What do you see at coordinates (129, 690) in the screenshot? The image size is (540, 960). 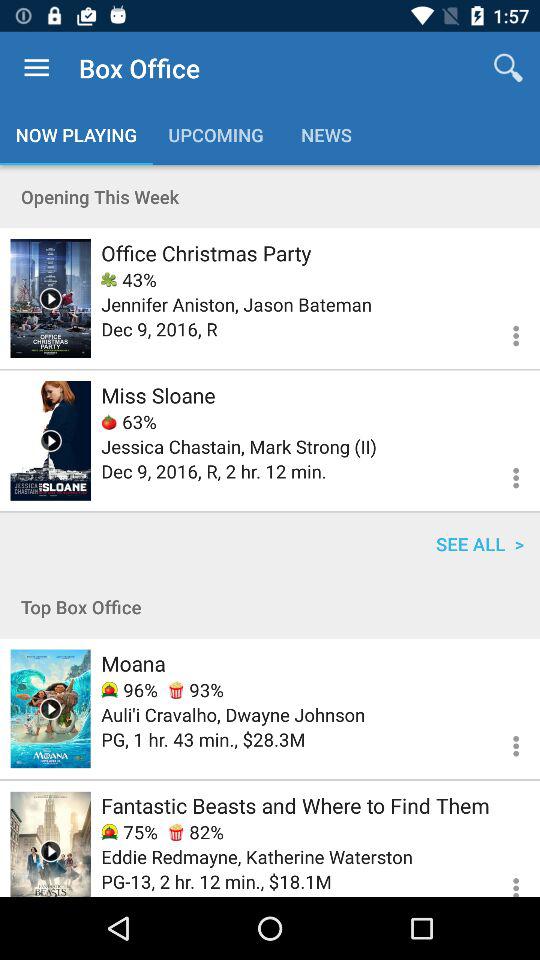 I see `turn on the icon to the left of the 93% item` at bounding box center [129, 690].